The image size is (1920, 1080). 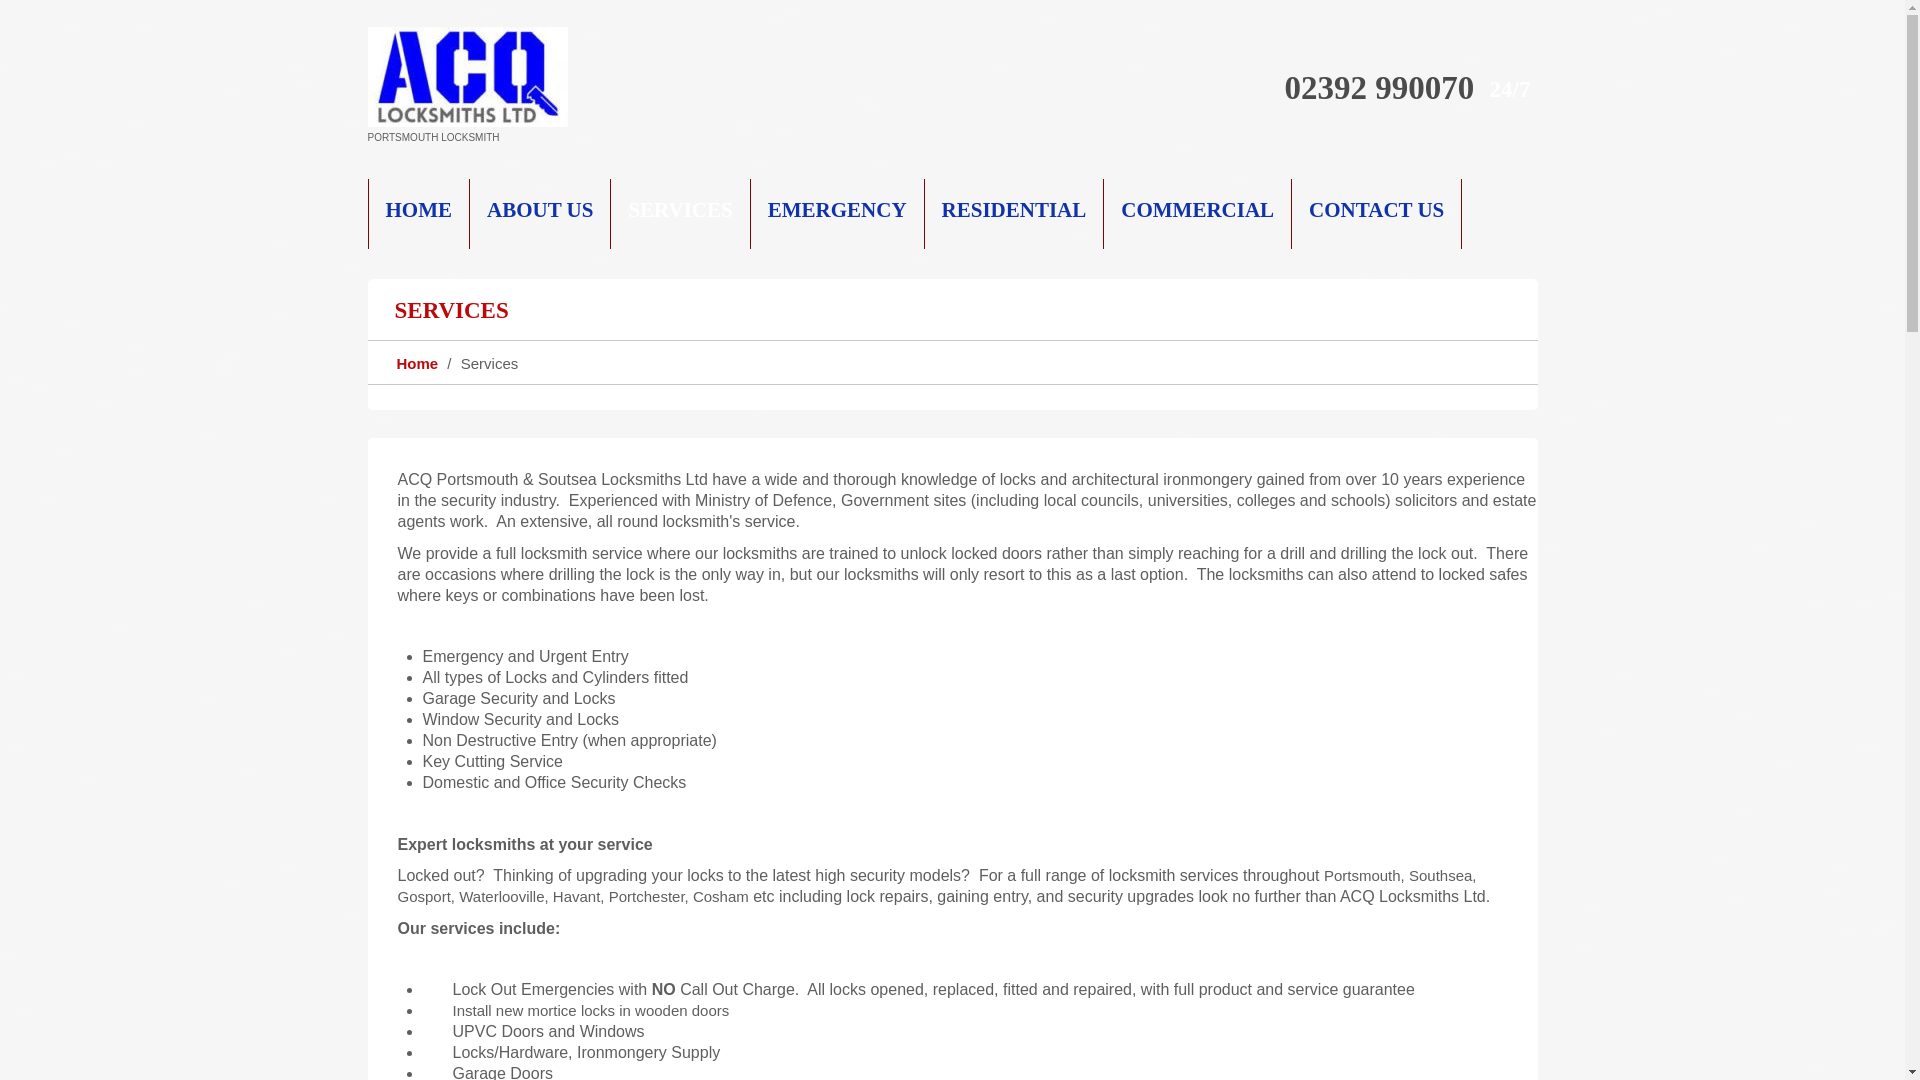 I want to click on CONTACT US, so click(x=1376, y=213).